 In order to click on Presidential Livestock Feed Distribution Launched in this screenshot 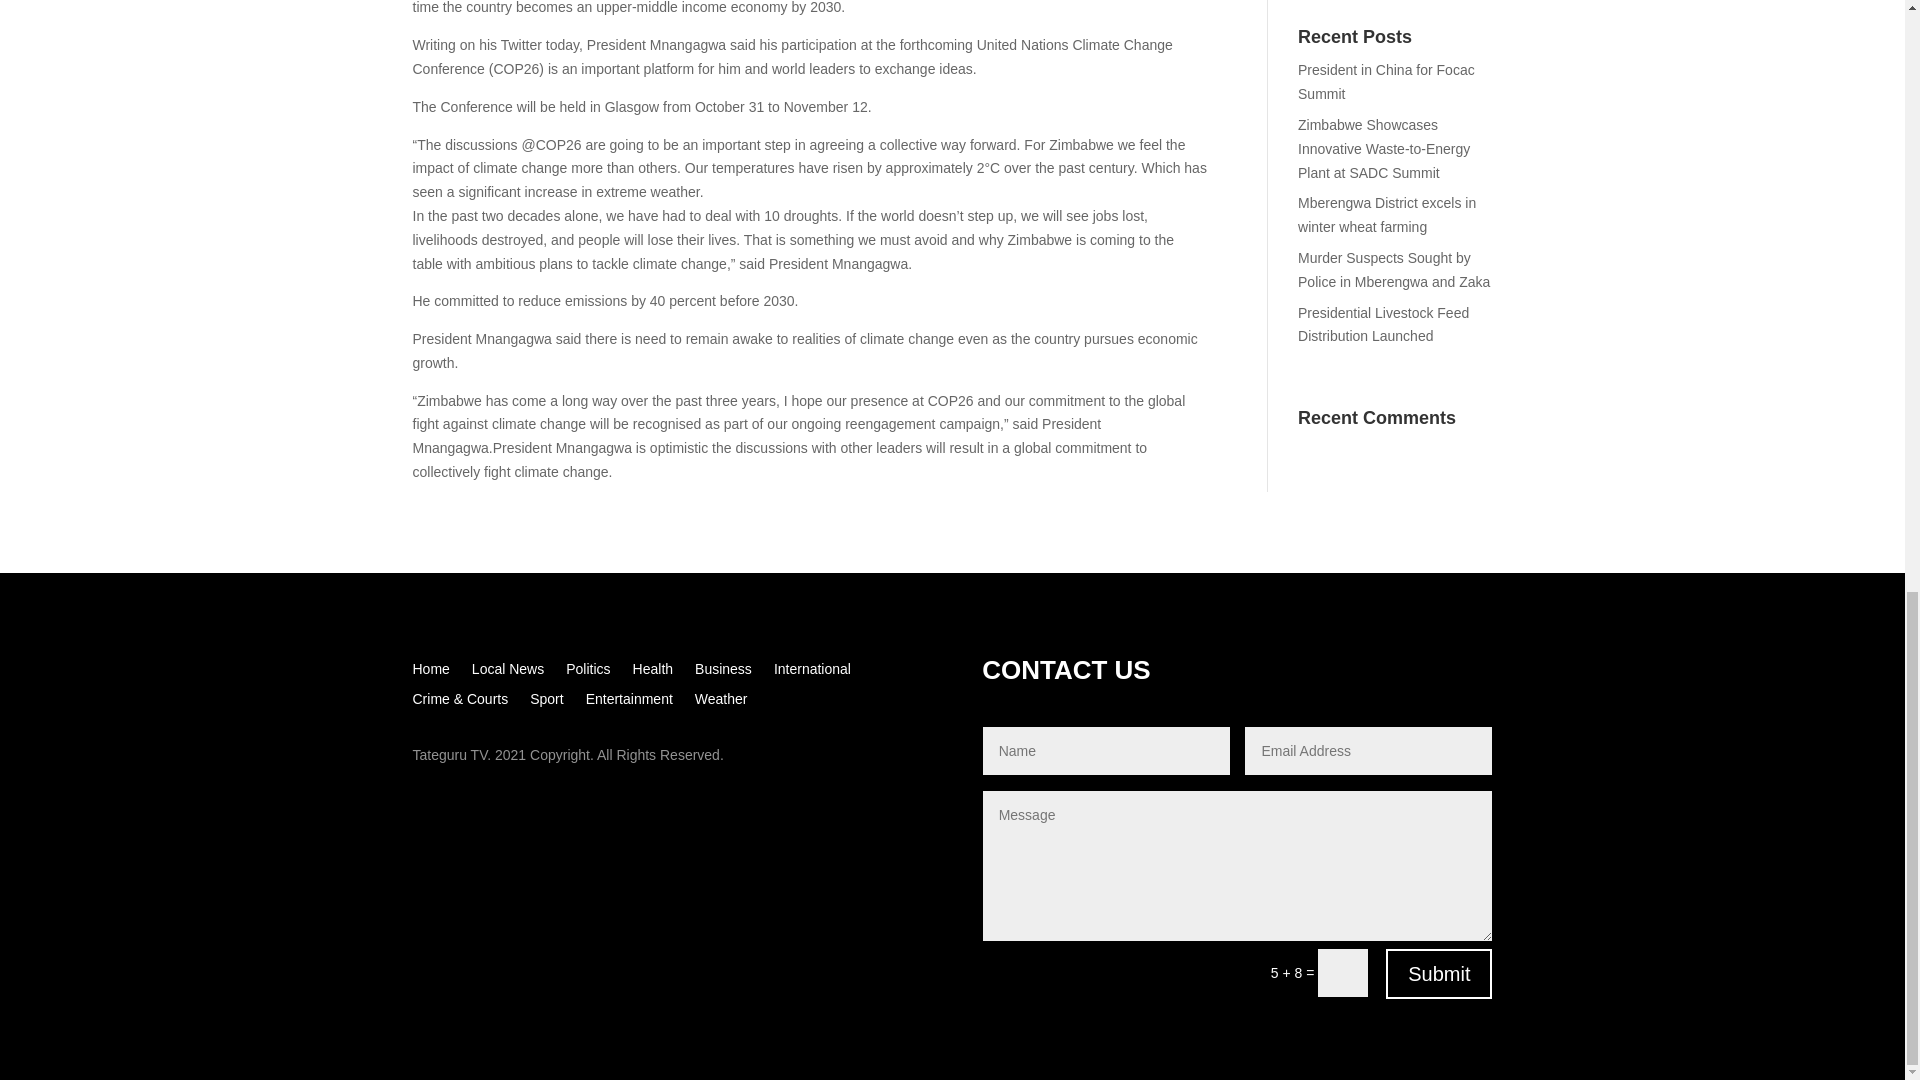, I will do `click(1382, 324)`.